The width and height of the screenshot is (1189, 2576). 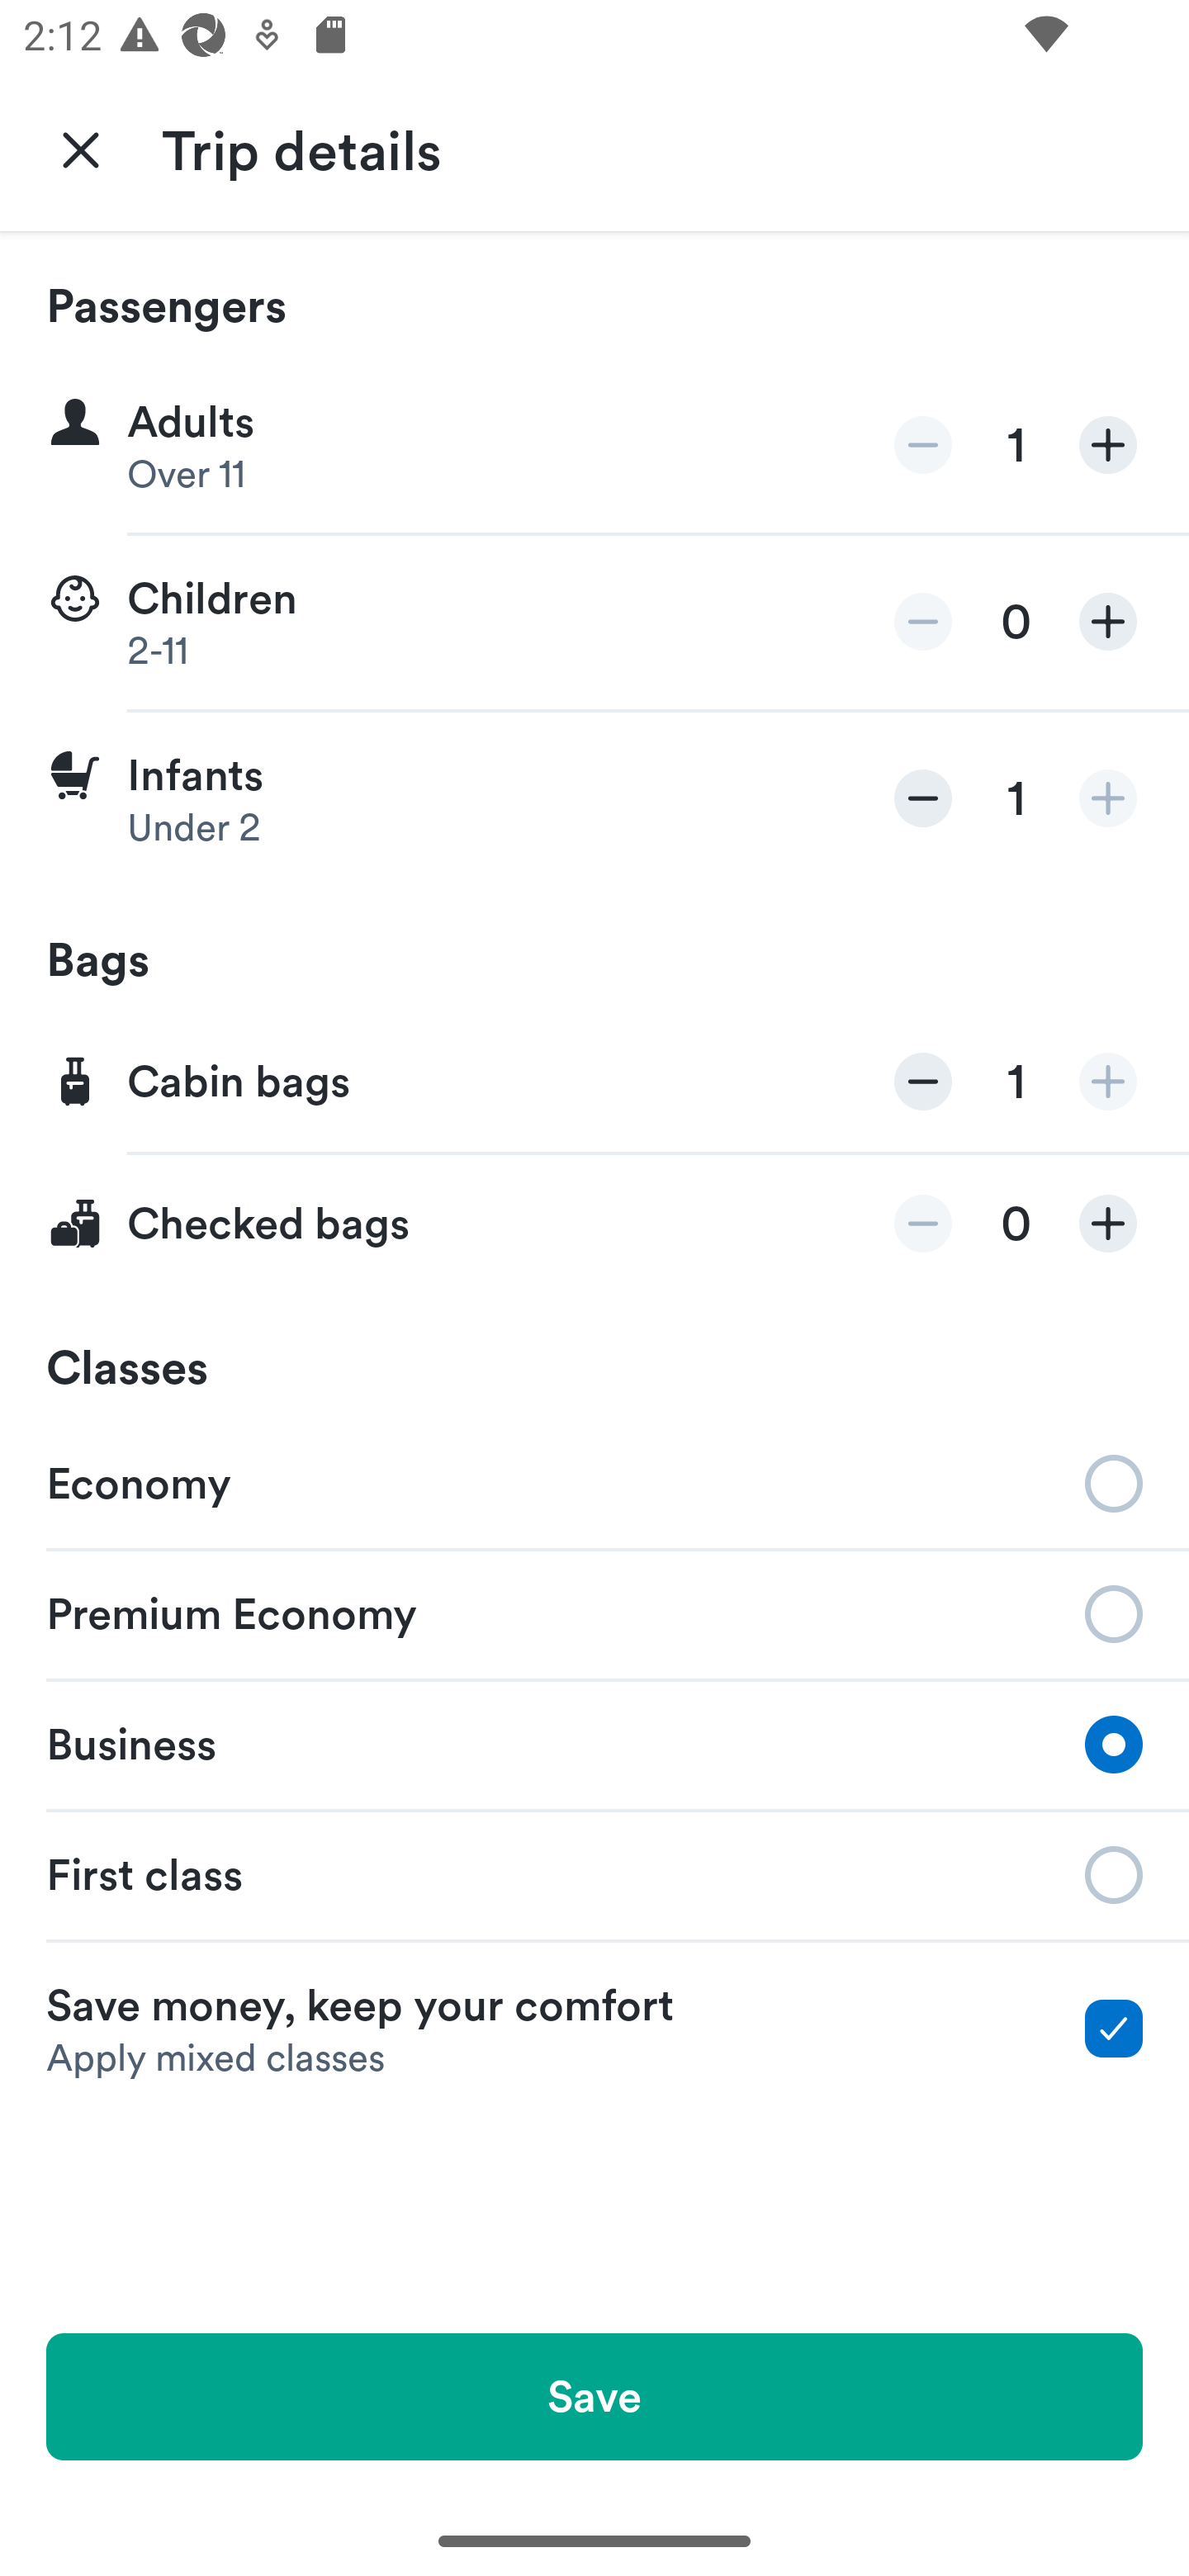 What do you see at coordinates (594, 1612) in the screenshot?
I see `Premium Economy` at bounding box center [594, 1612].